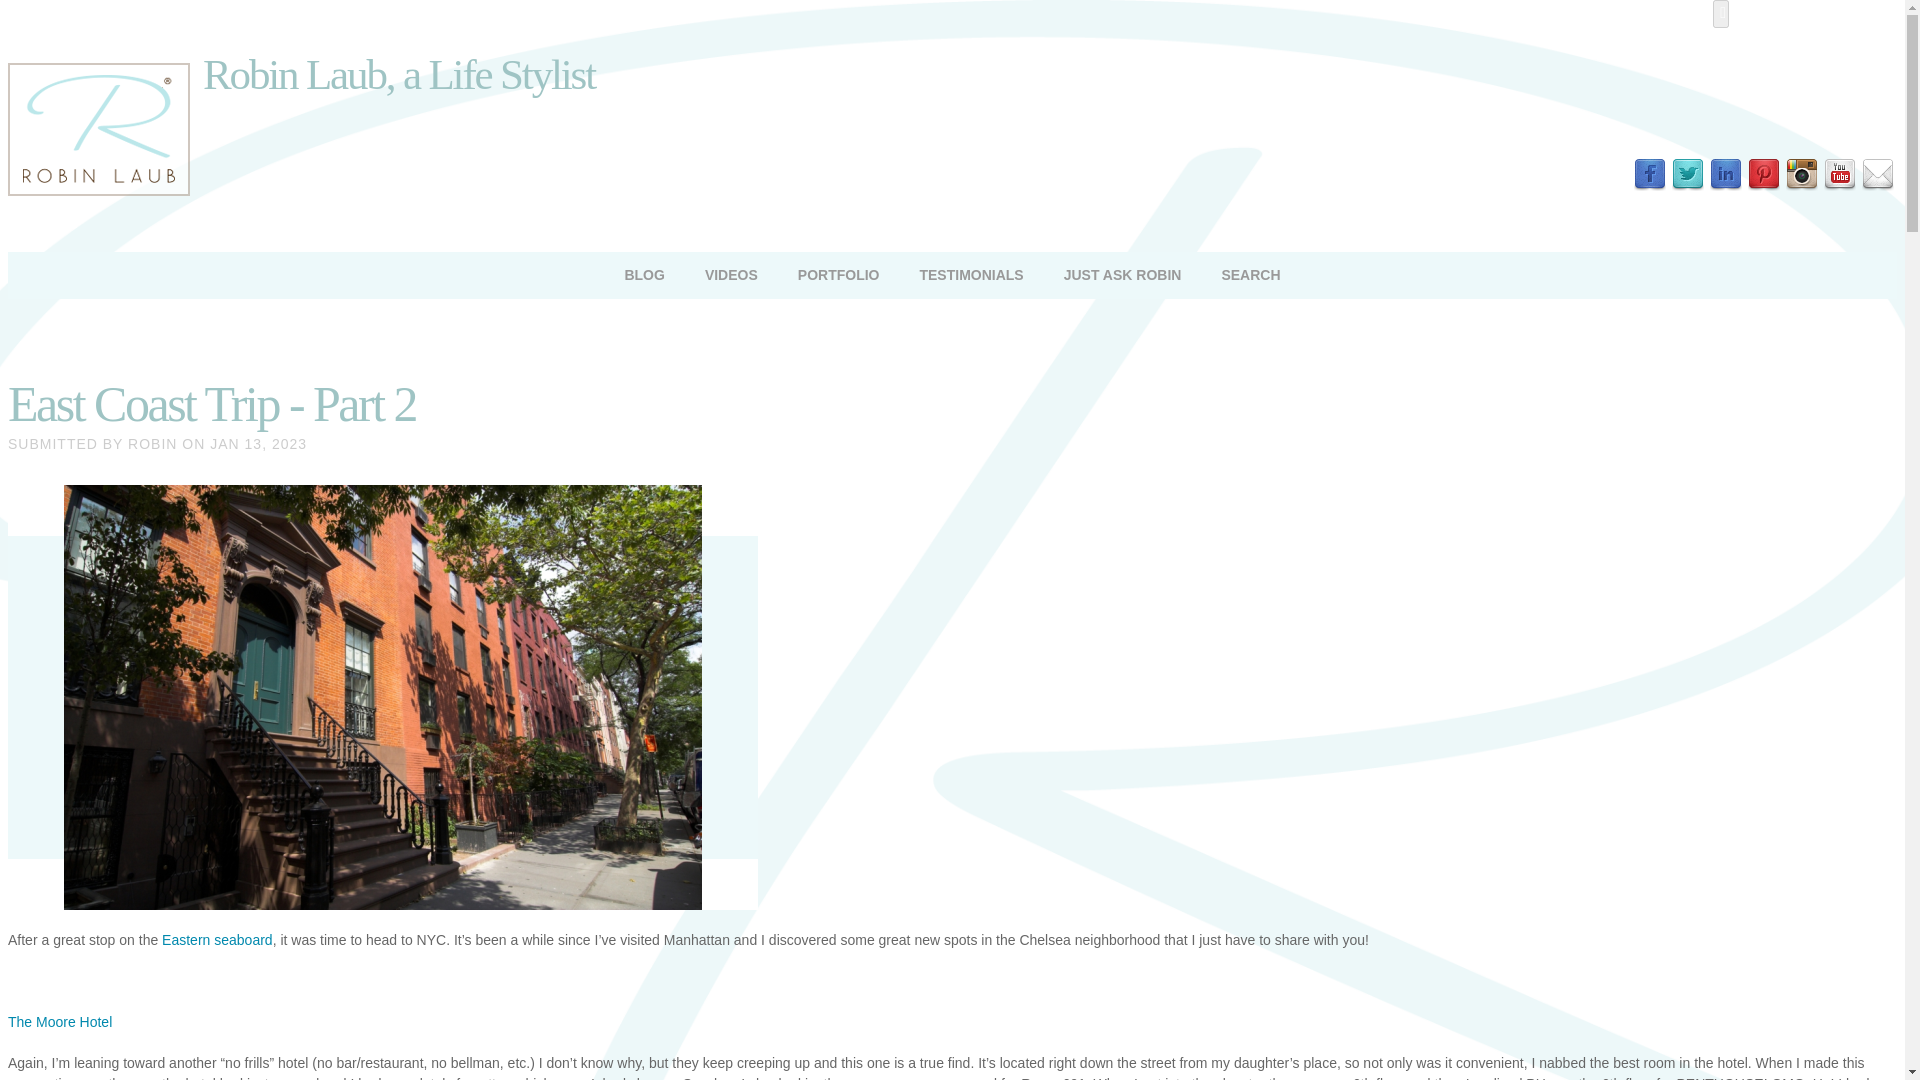 This screenshot has width=1920, height=1080. I want to click on SEARCH, so click(1250, 274).